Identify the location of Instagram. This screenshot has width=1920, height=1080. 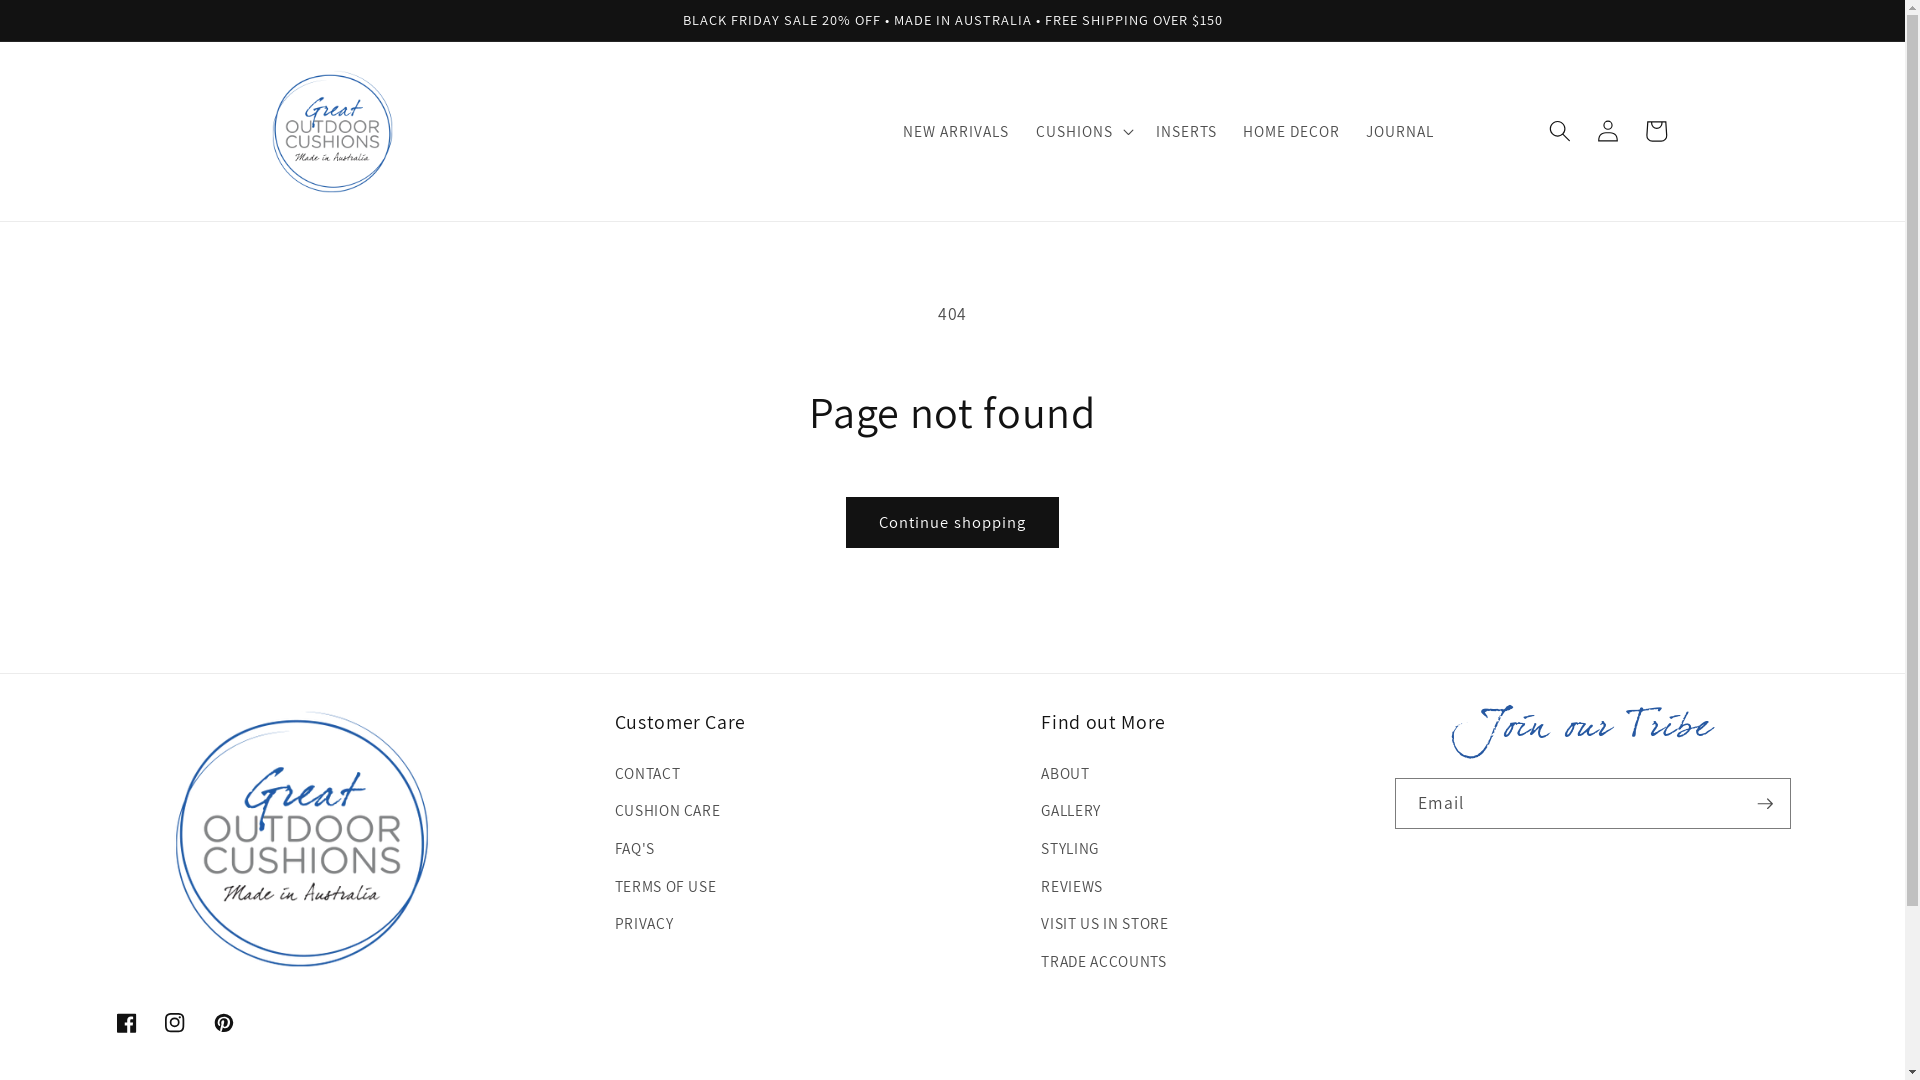
(175, 1023).